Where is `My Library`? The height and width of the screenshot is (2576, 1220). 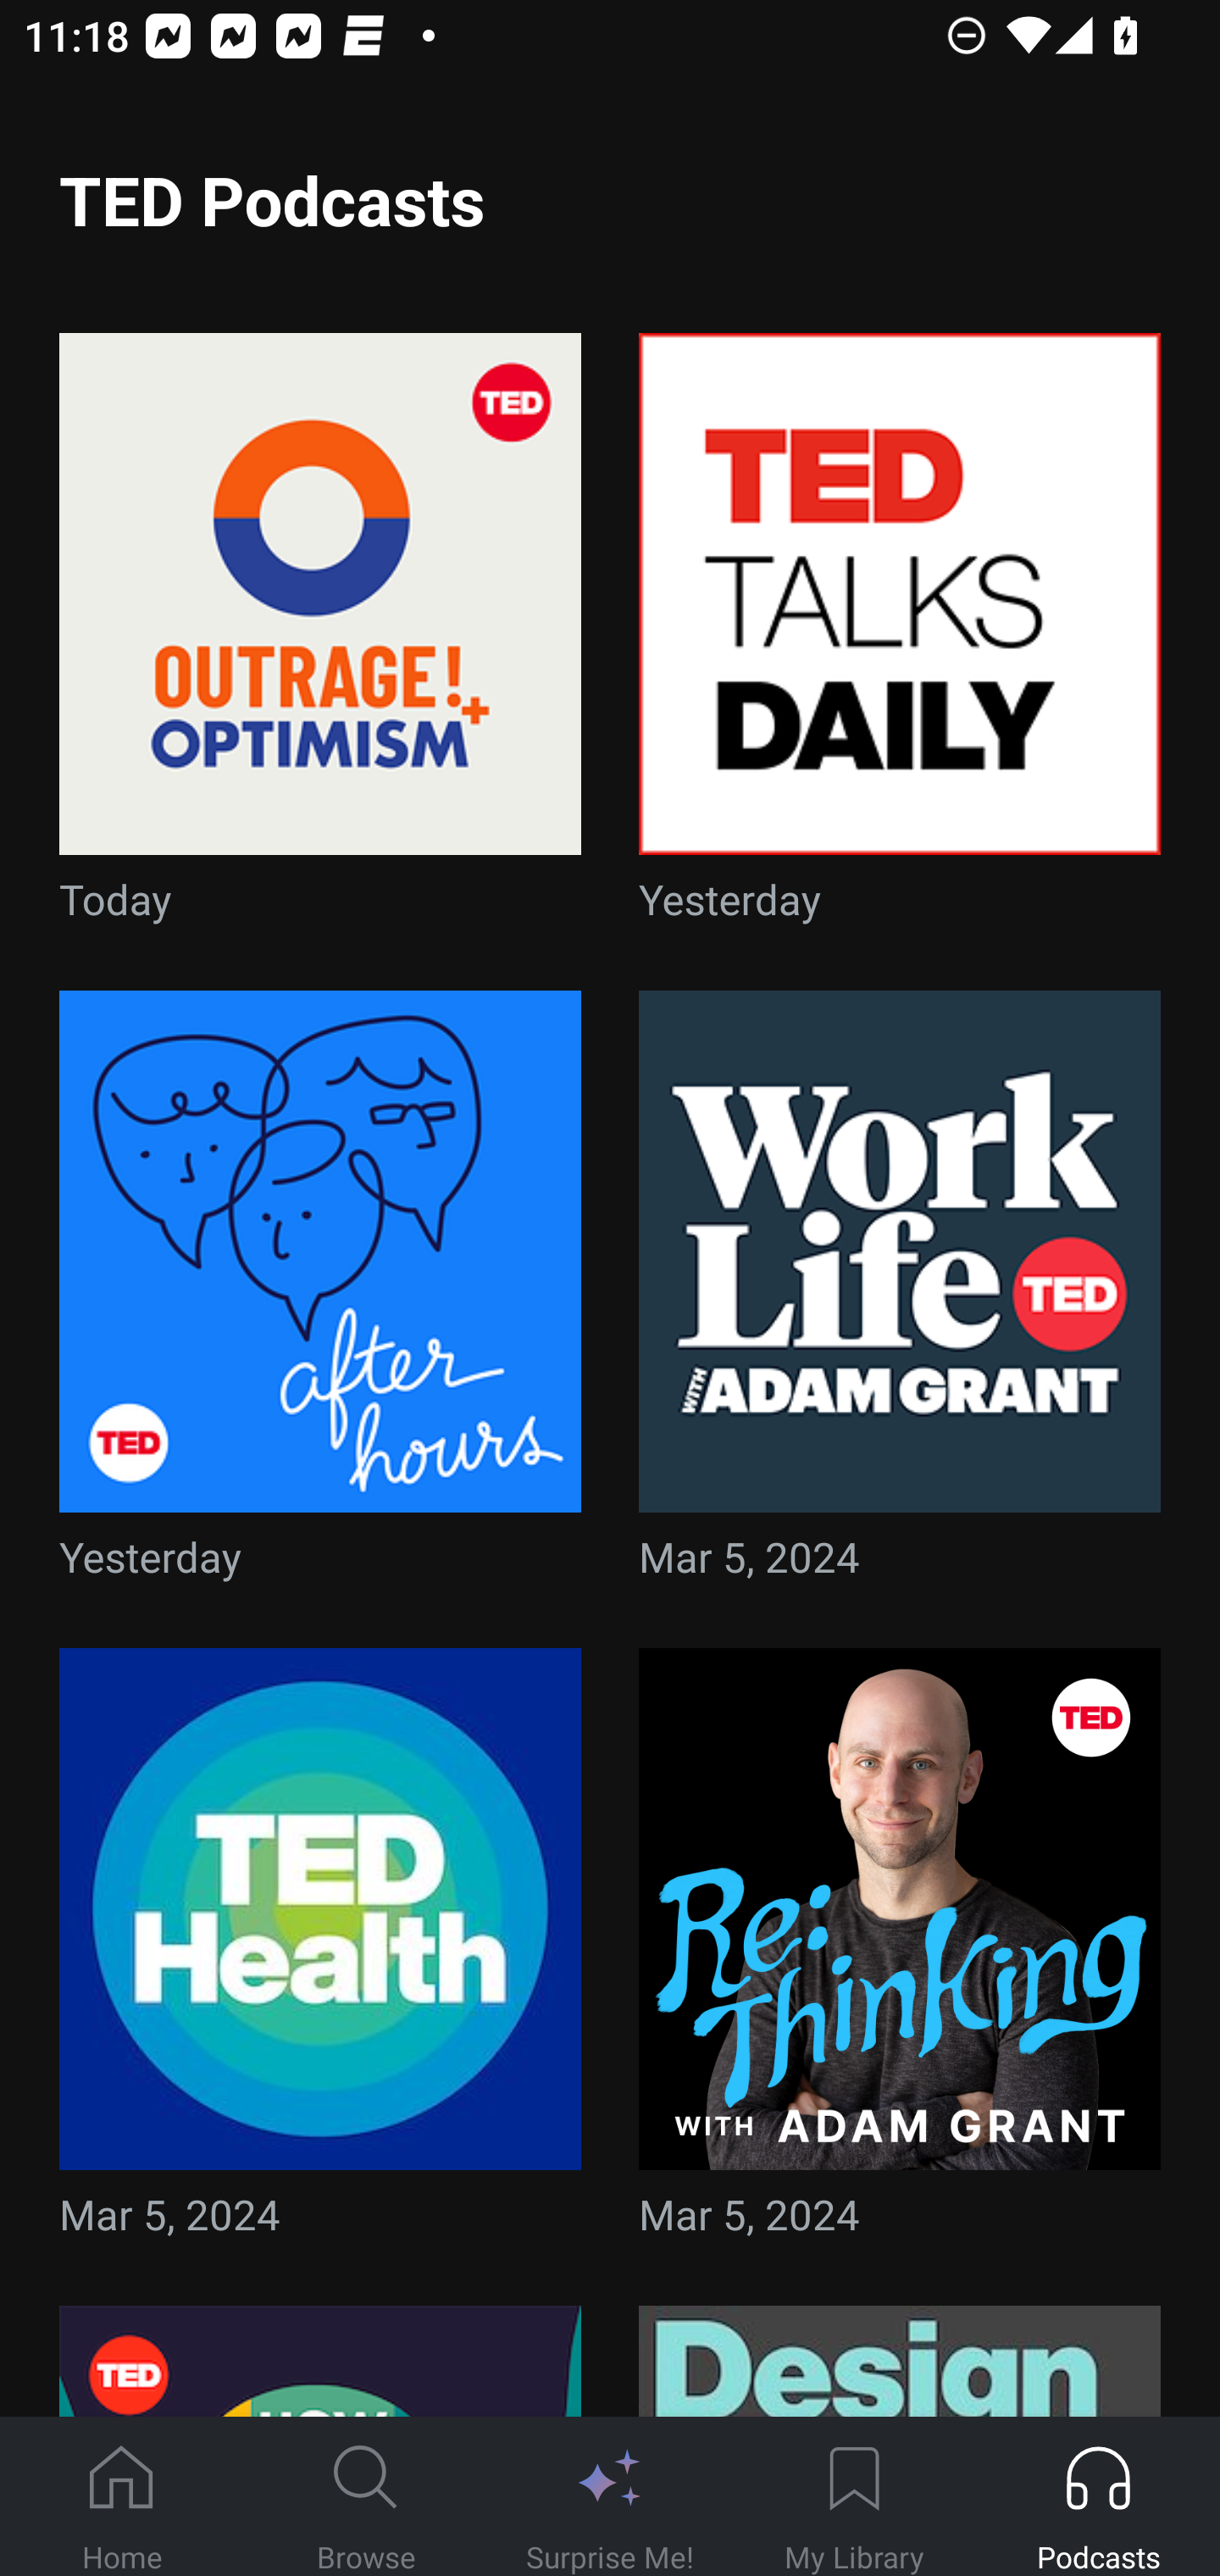 My Library is located at coordinates (854, 2497).